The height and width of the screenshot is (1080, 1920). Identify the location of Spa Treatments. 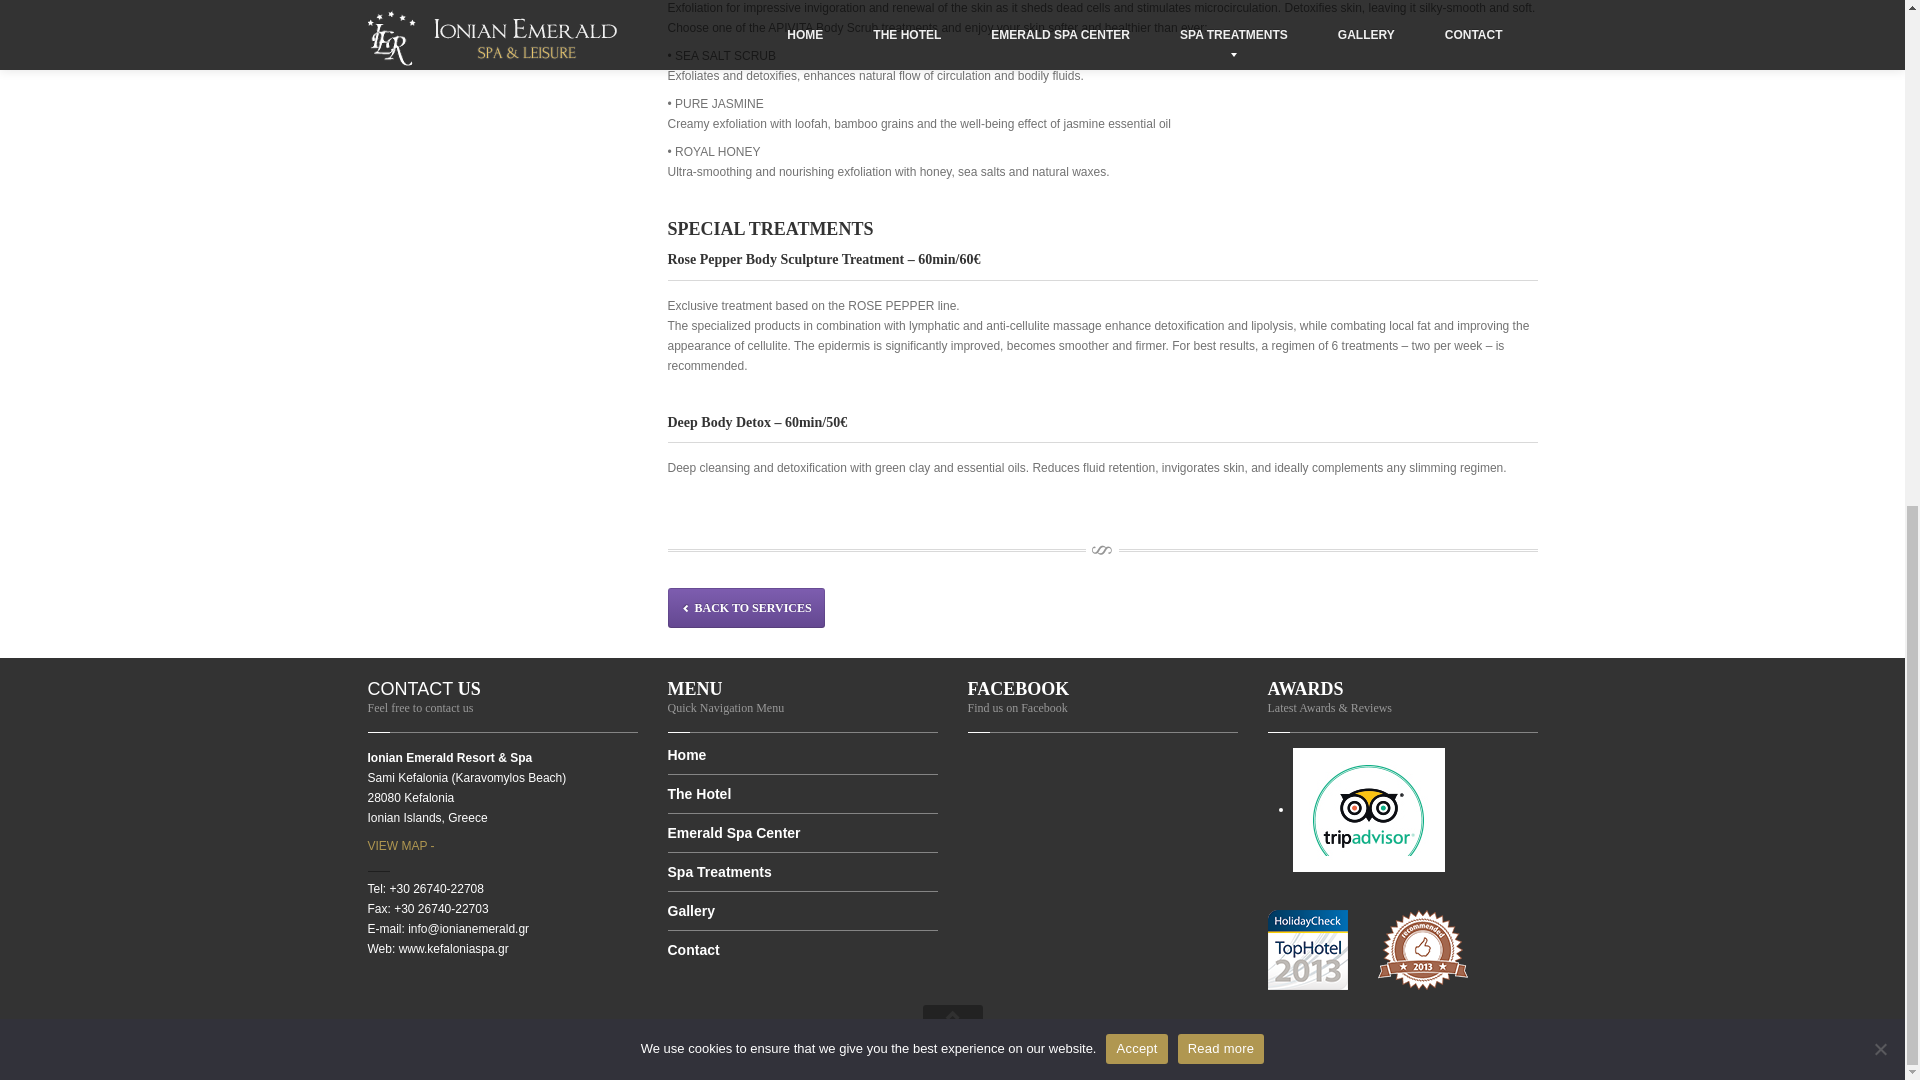
(803, 872).